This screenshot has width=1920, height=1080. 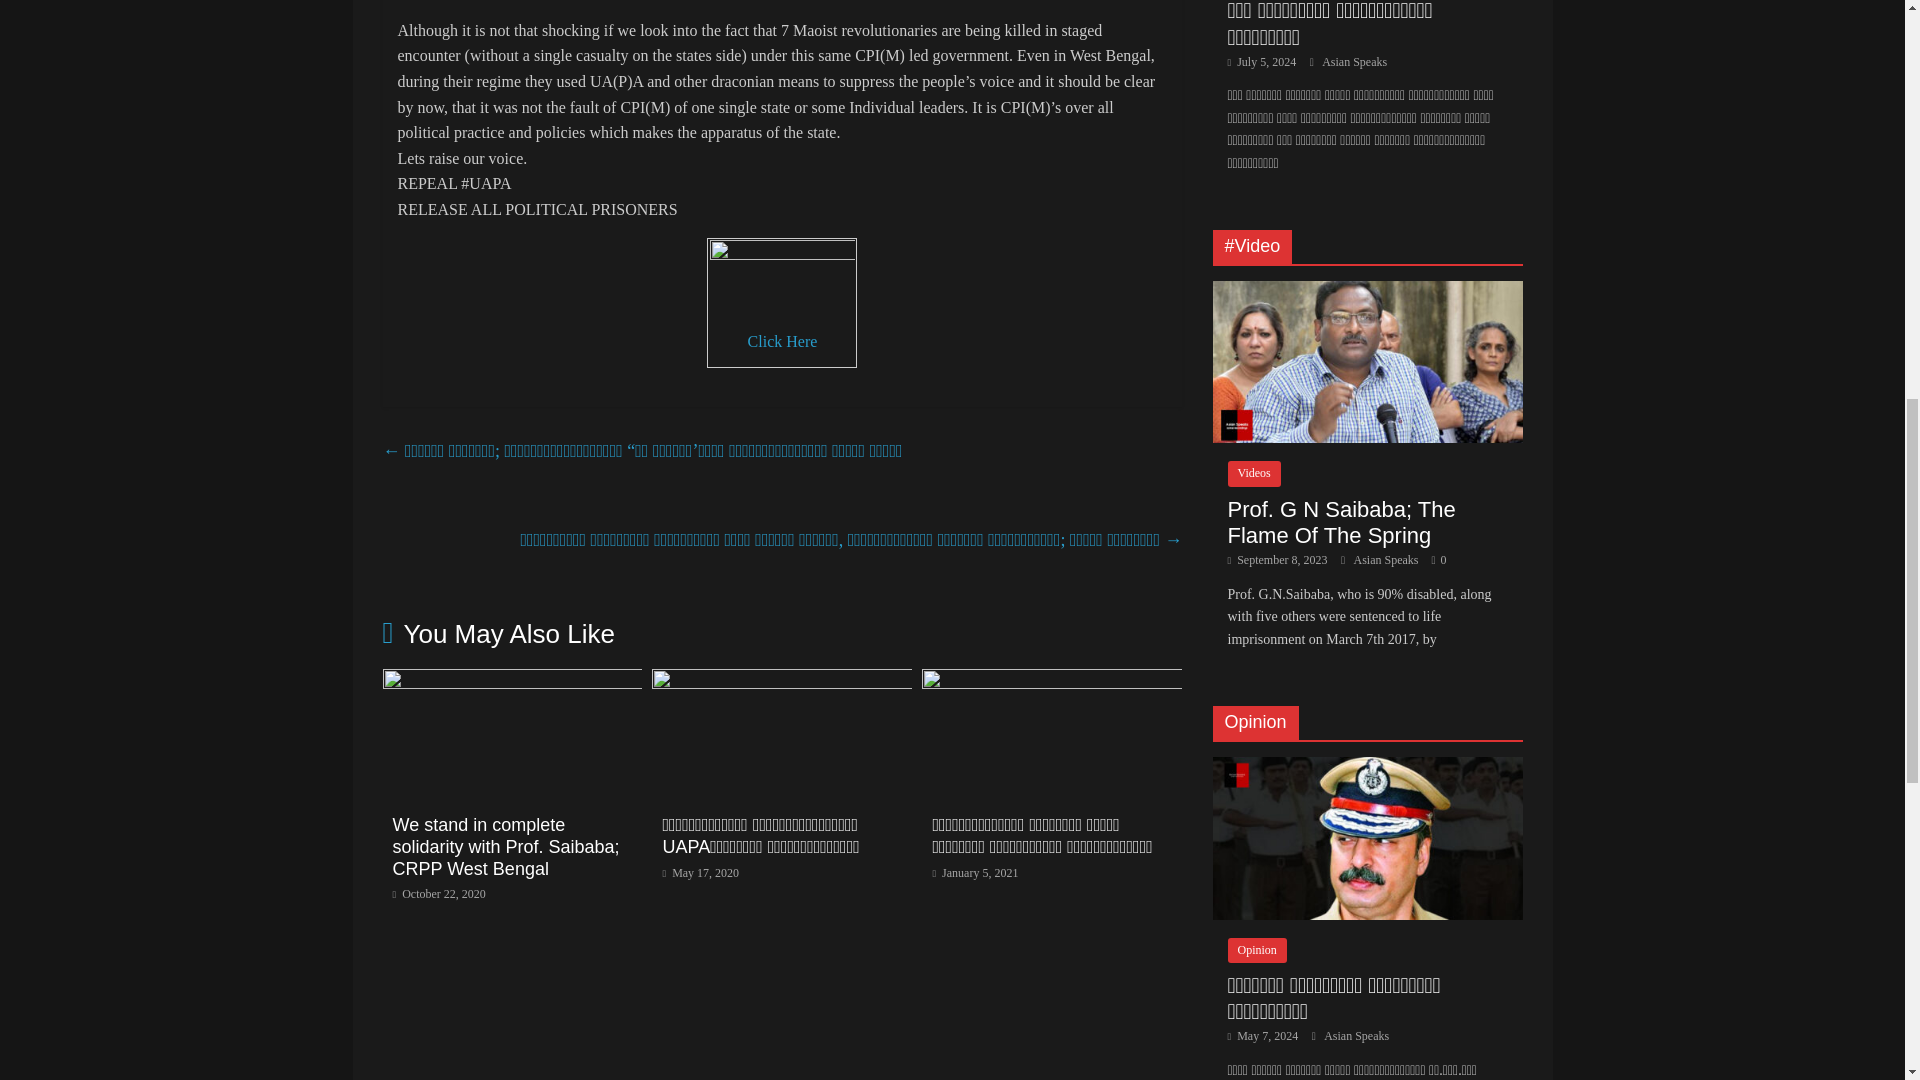 What do you see at coordinates (700, 873) in the screenshot?
I see `9:51 am` at bounding box center [700, 873].